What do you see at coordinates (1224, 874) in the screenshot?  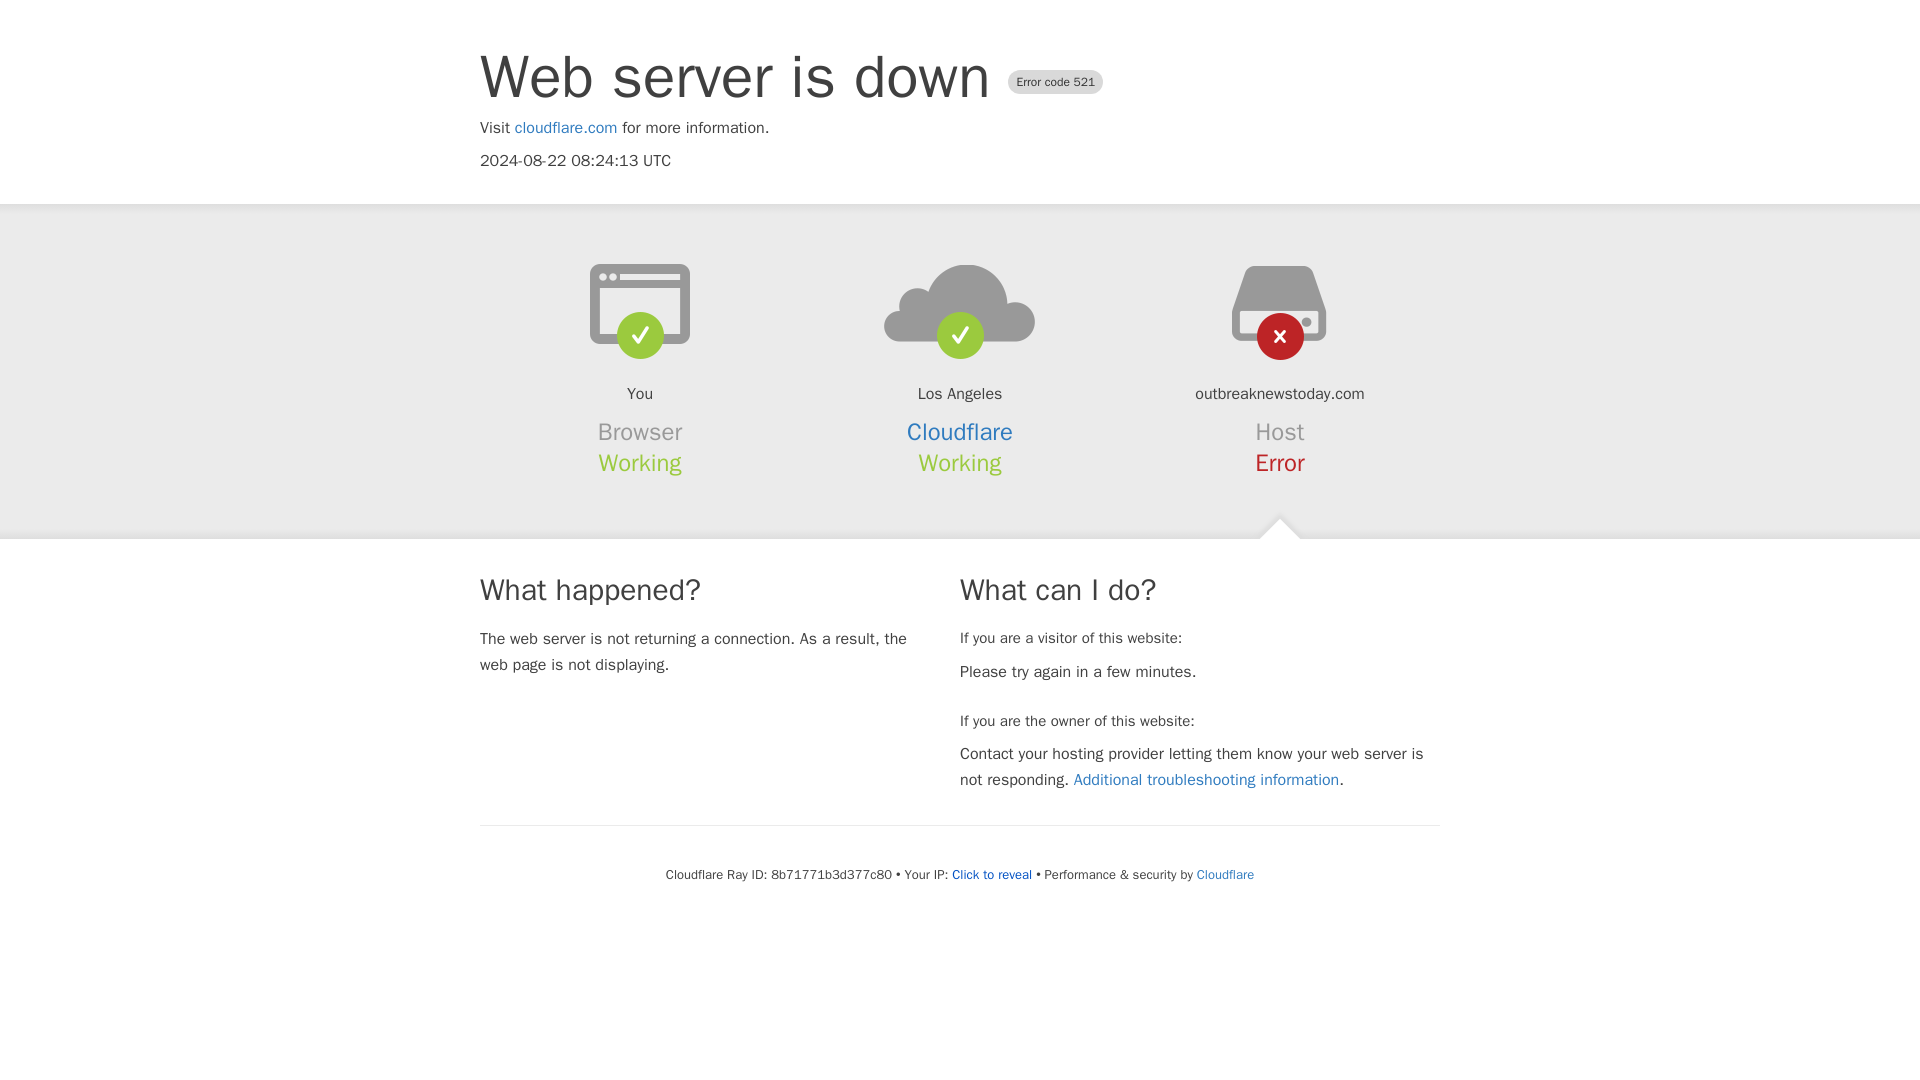 I see `Cloudflare` at bounding box center [1224, 874].